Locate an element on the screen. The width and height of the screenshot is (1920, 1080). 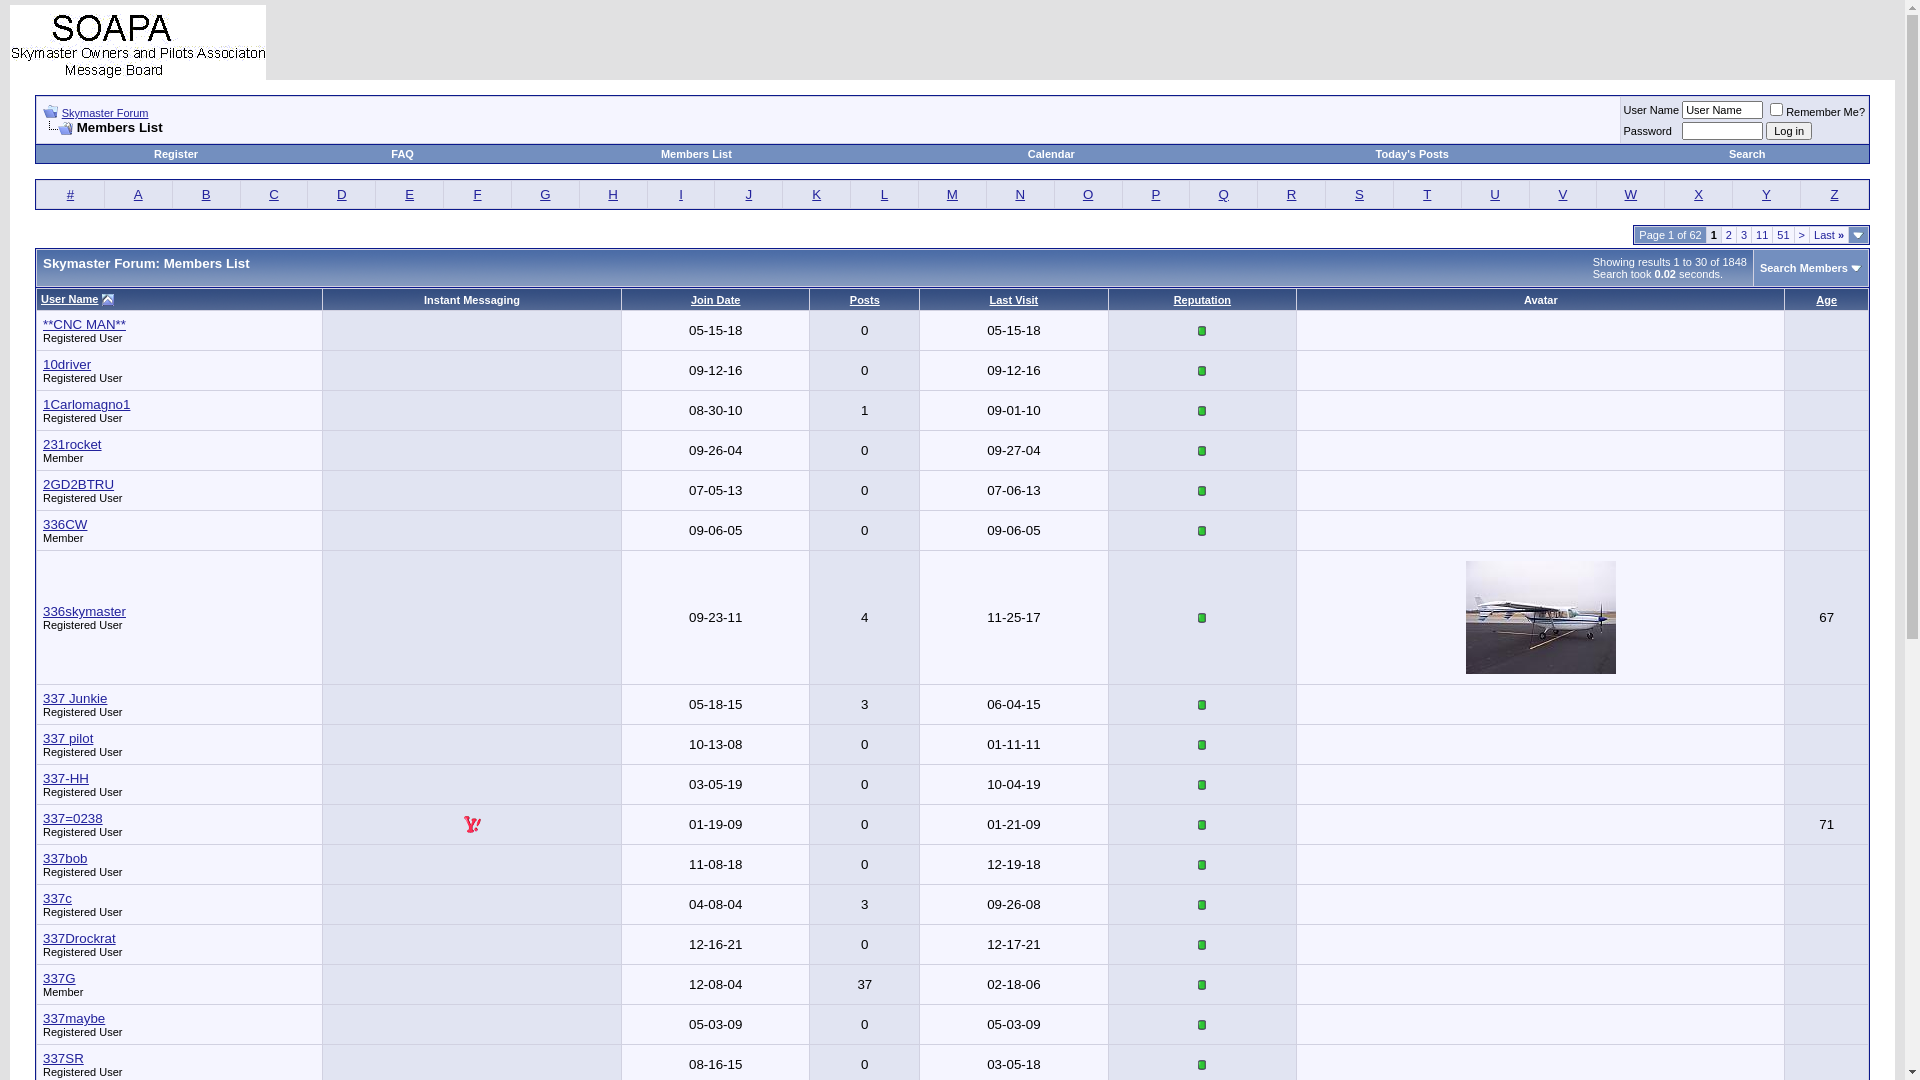
337 Junkie is on a distinguished road is located at coordinates (1202, 705).